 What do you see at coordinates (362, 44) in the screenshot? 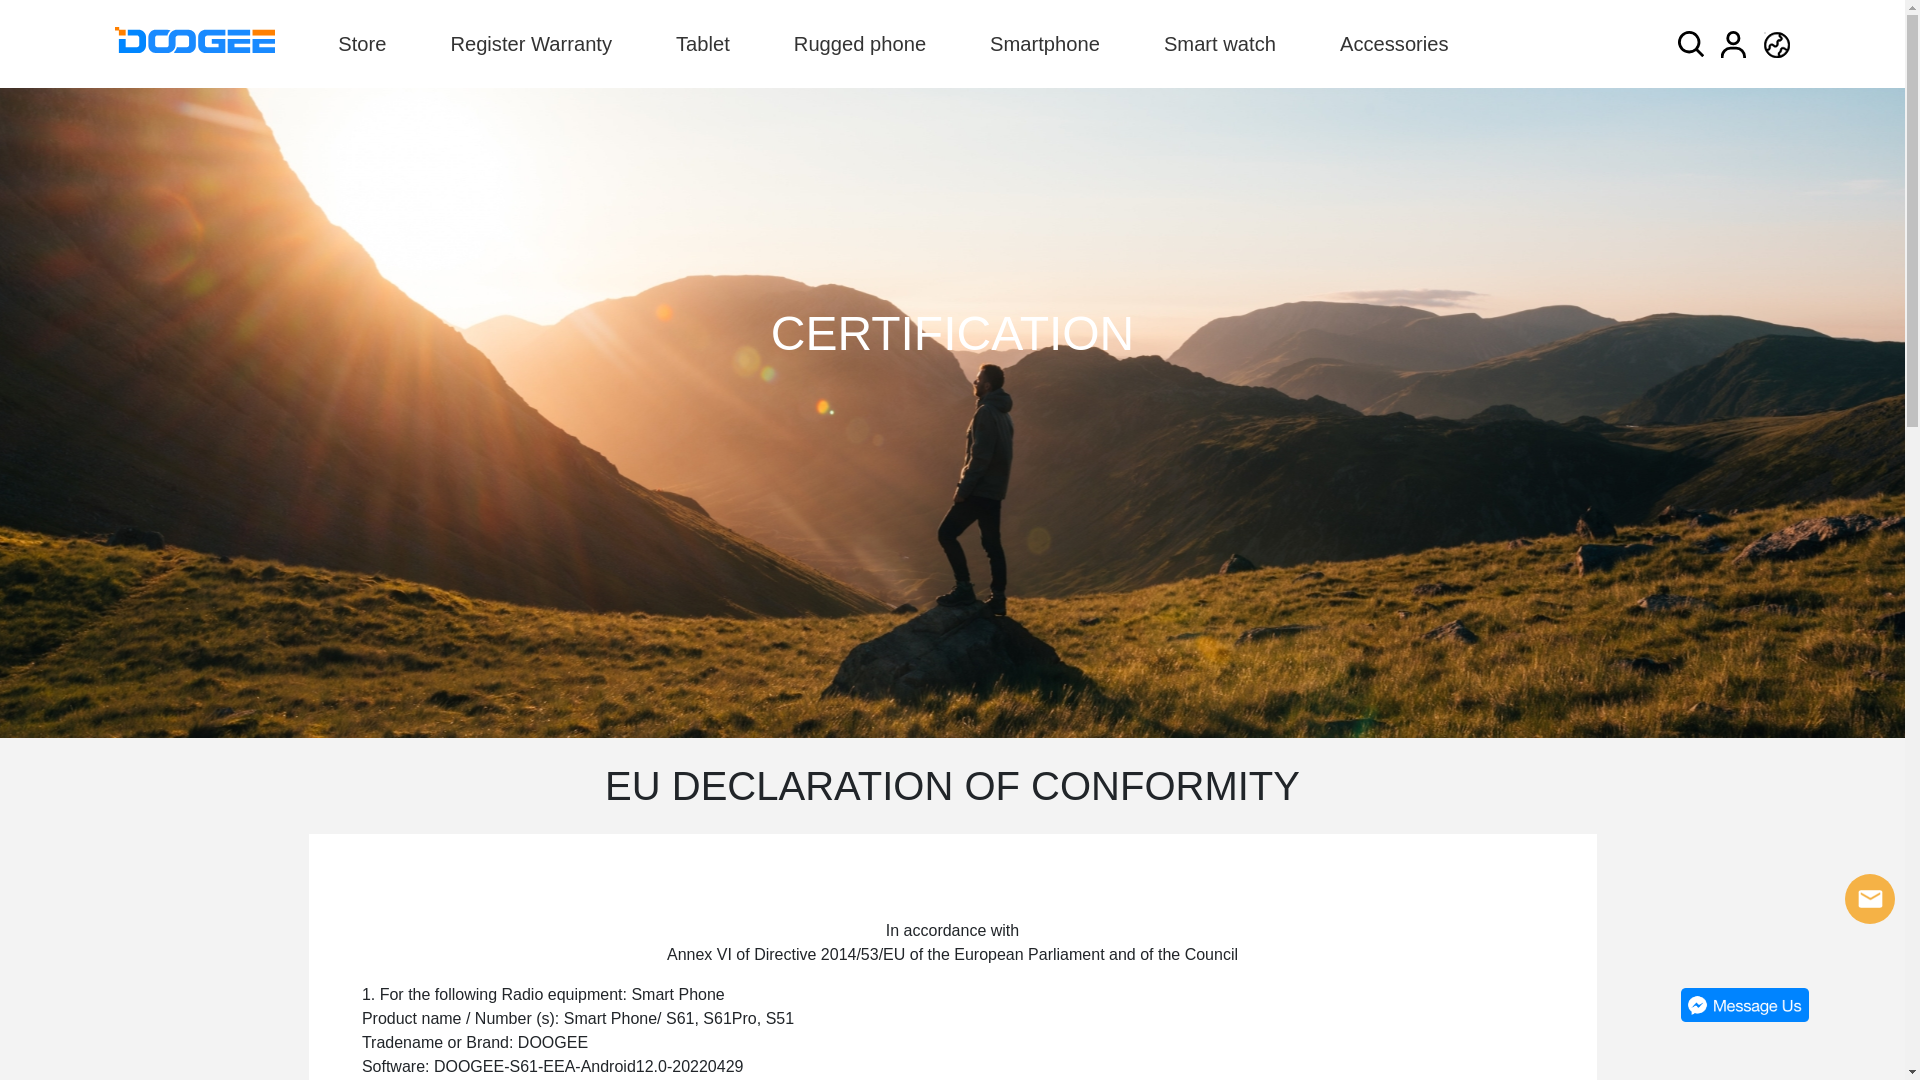
I see `Store` at bounding box center [362, 44].